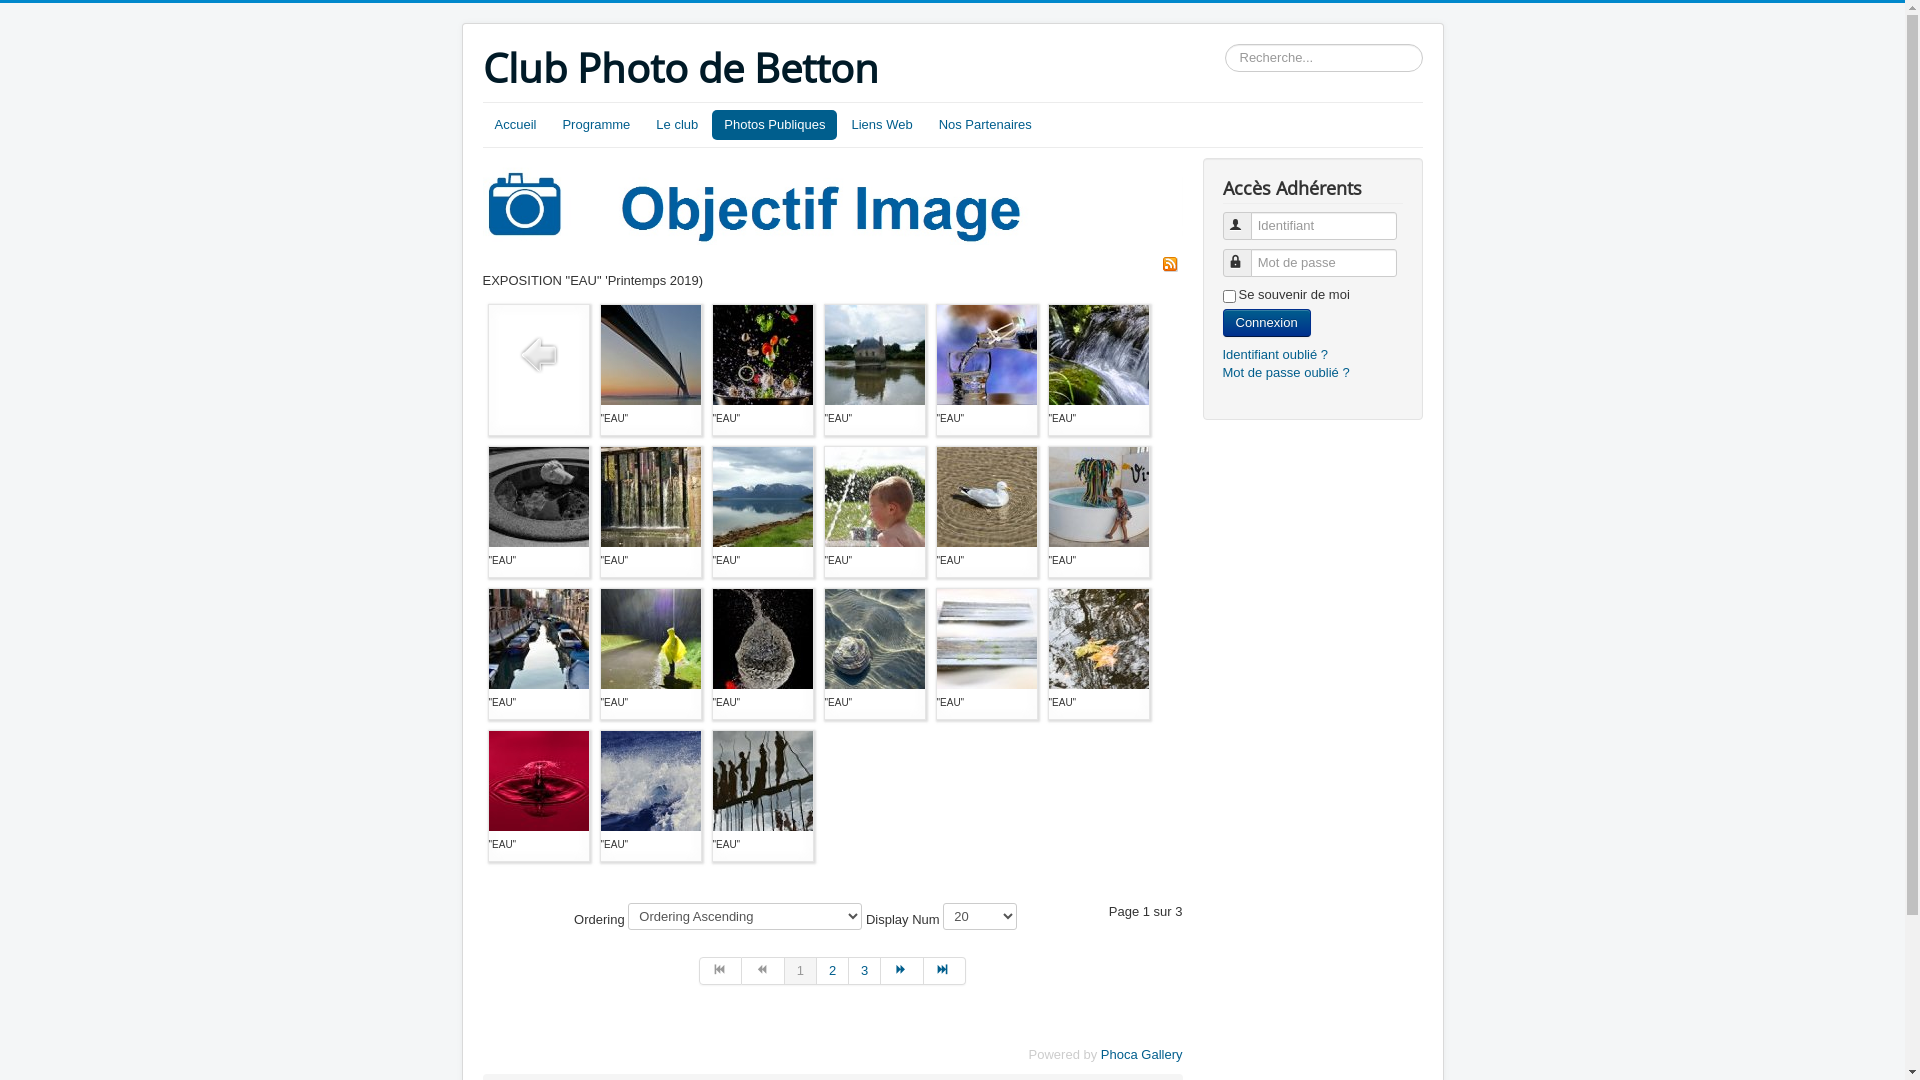 The width and height of the screenshot is (1920, 1080). I want to click on Accueil, so click(515, 125).